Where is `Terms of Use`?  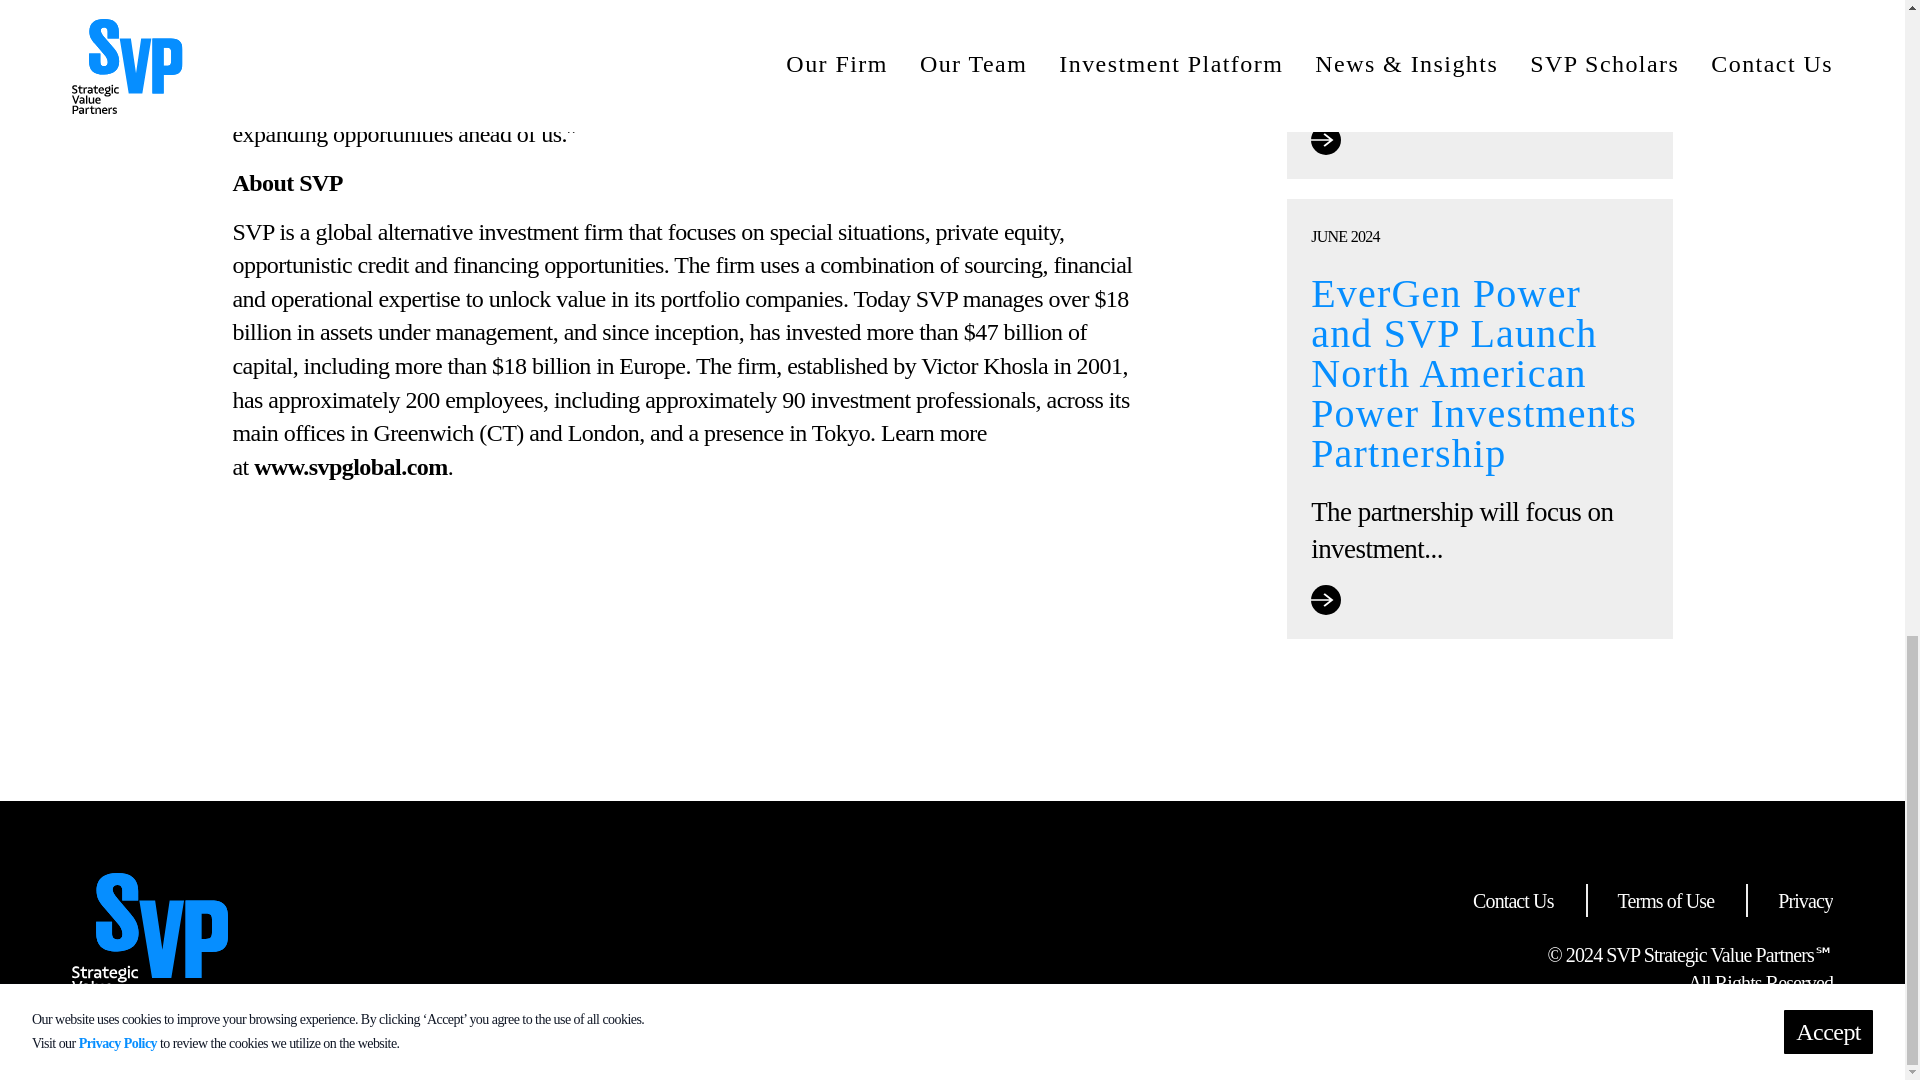
Terms of Use is located at coordinates (1666, 900).